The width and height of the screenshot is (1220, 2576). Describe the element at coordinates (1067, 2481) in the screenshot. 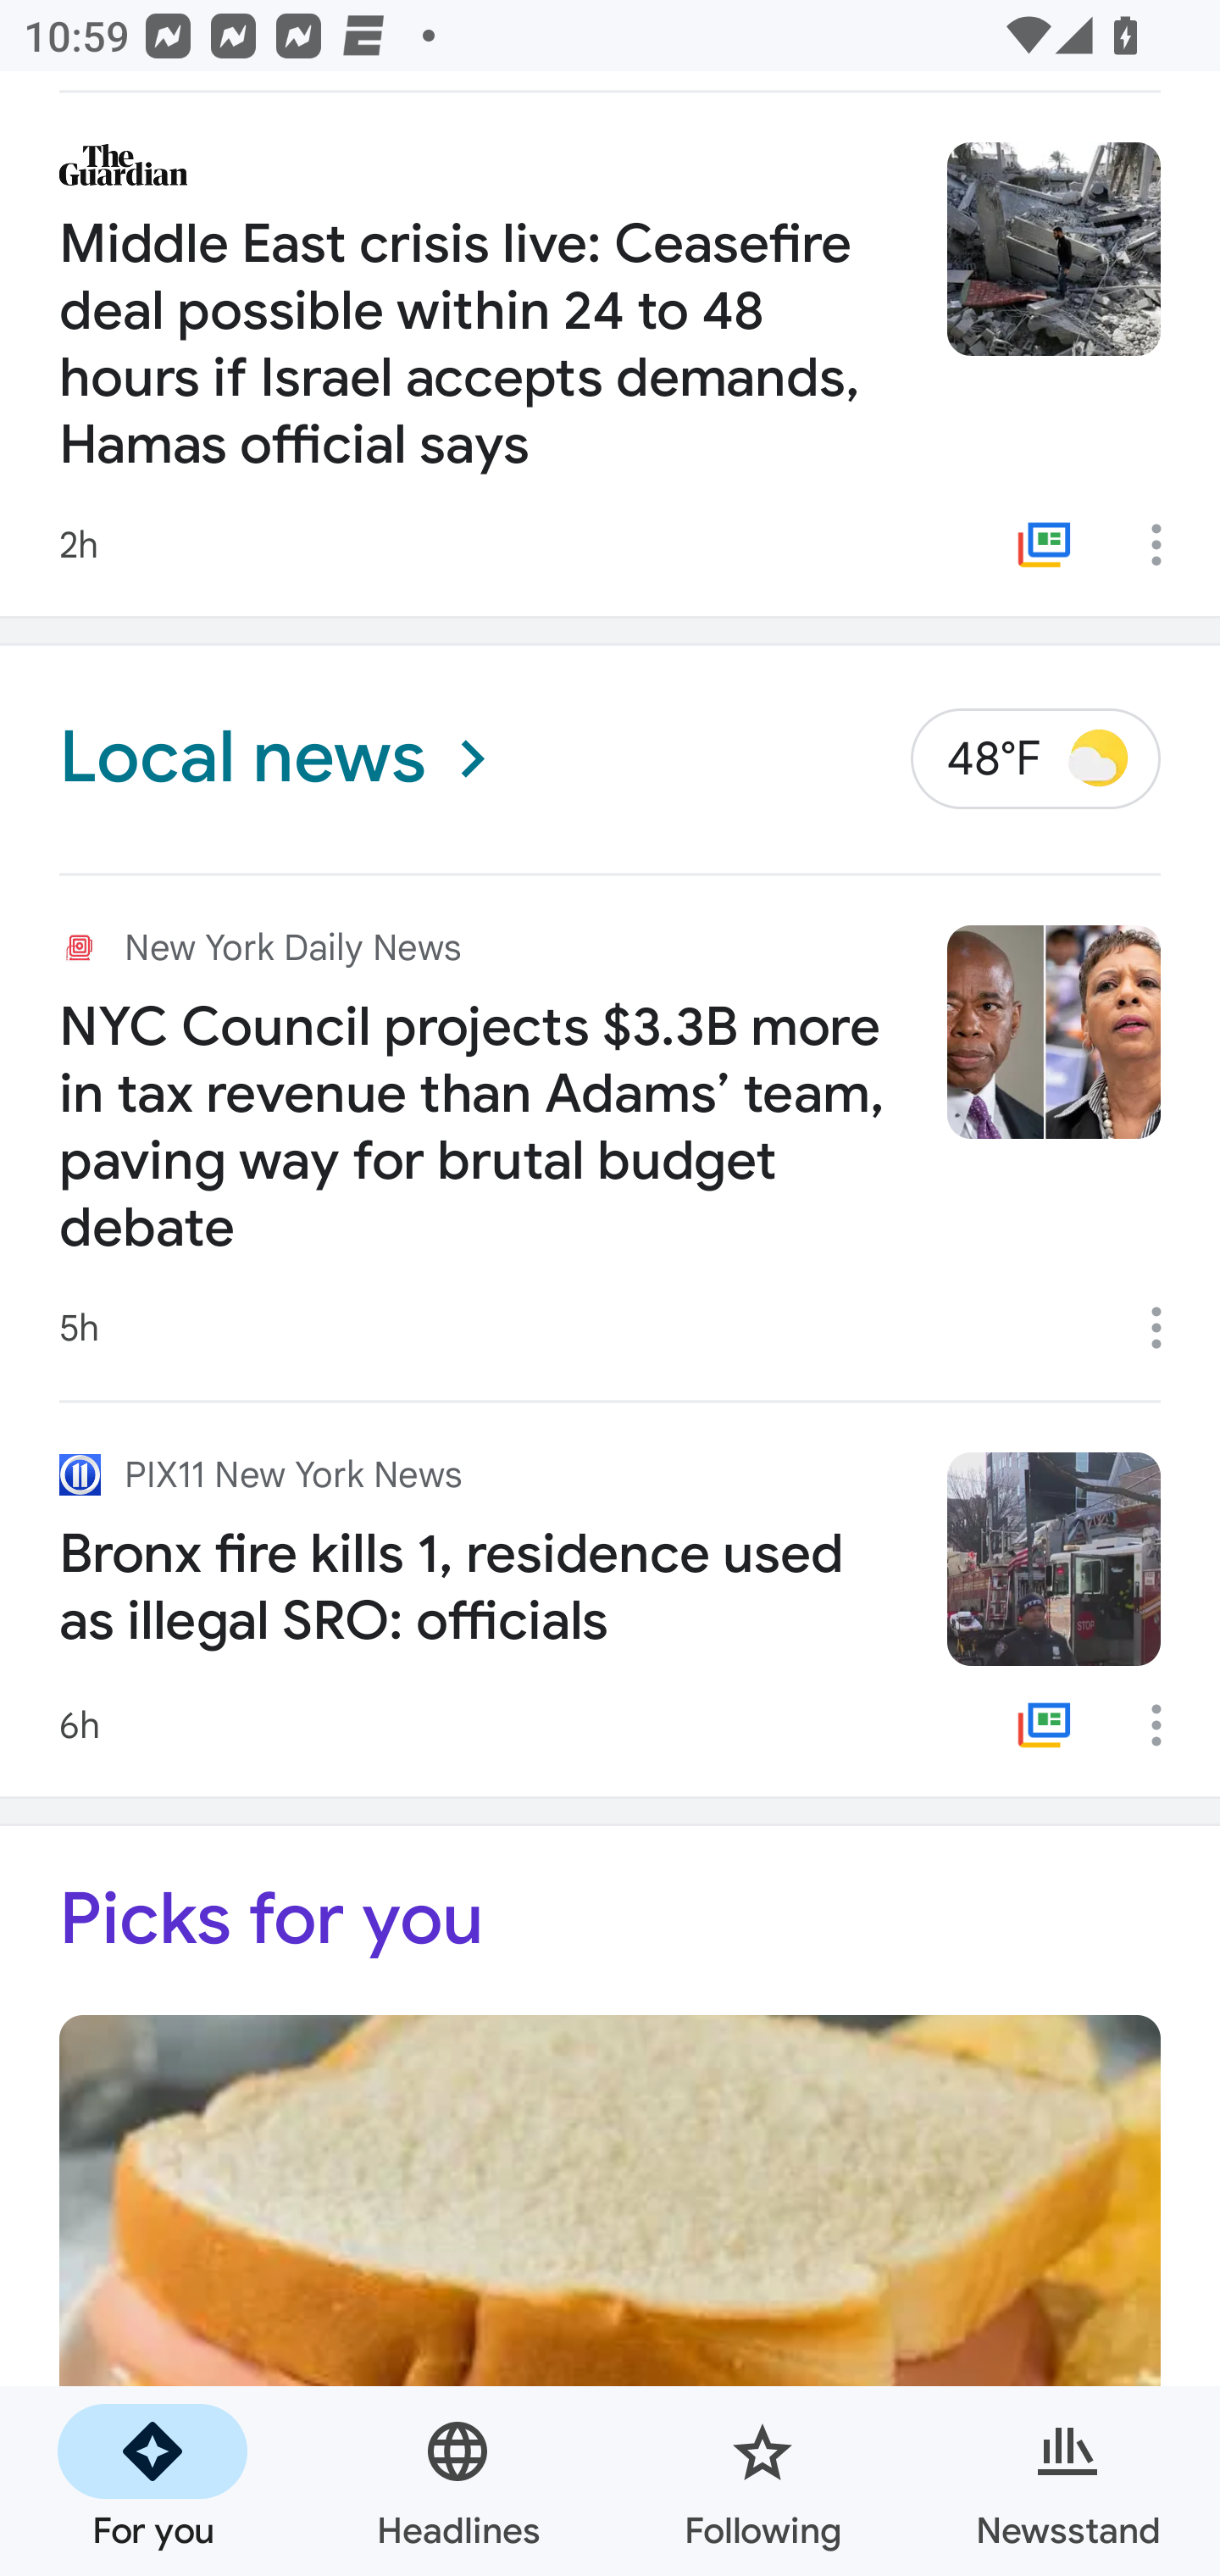

I see `Newsstand` at that location.